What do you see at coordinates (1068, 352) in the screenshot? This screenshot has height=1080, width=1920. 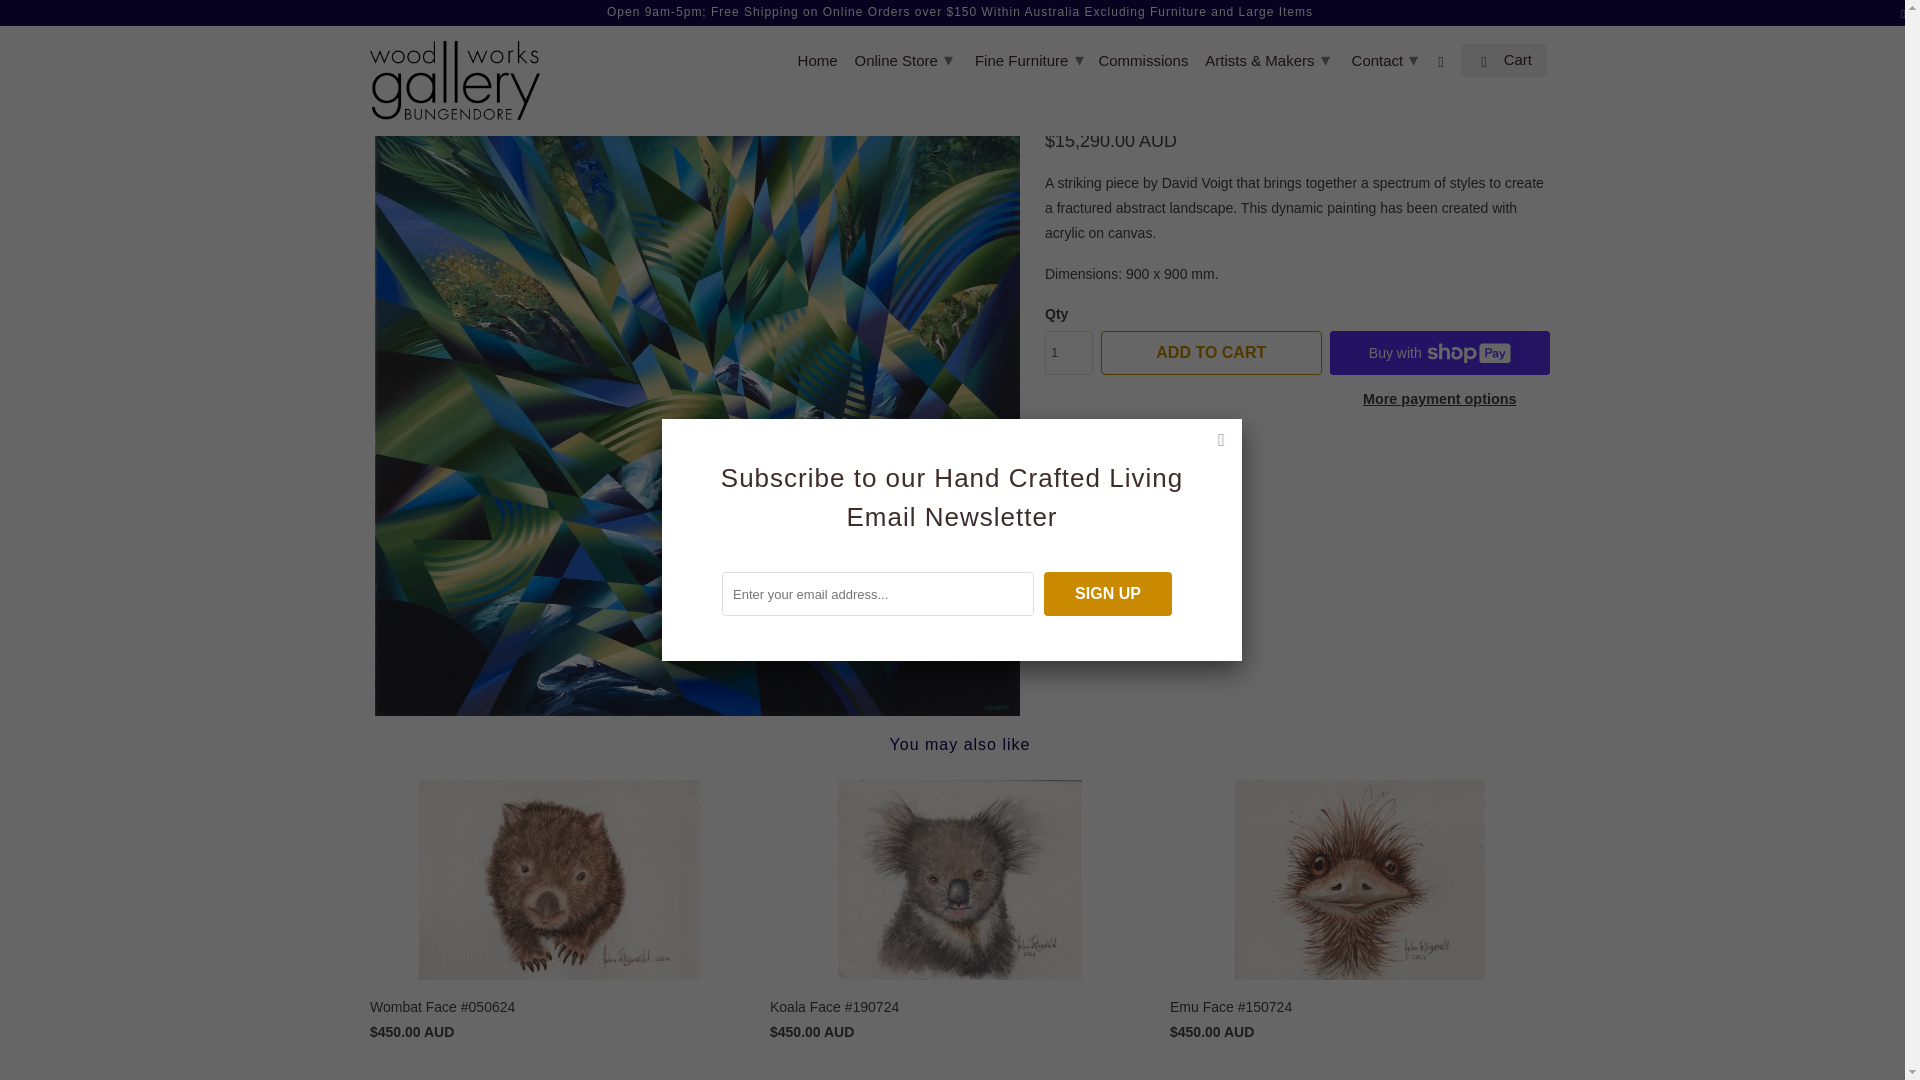 I see `1` at bounding box center [1068, 352].